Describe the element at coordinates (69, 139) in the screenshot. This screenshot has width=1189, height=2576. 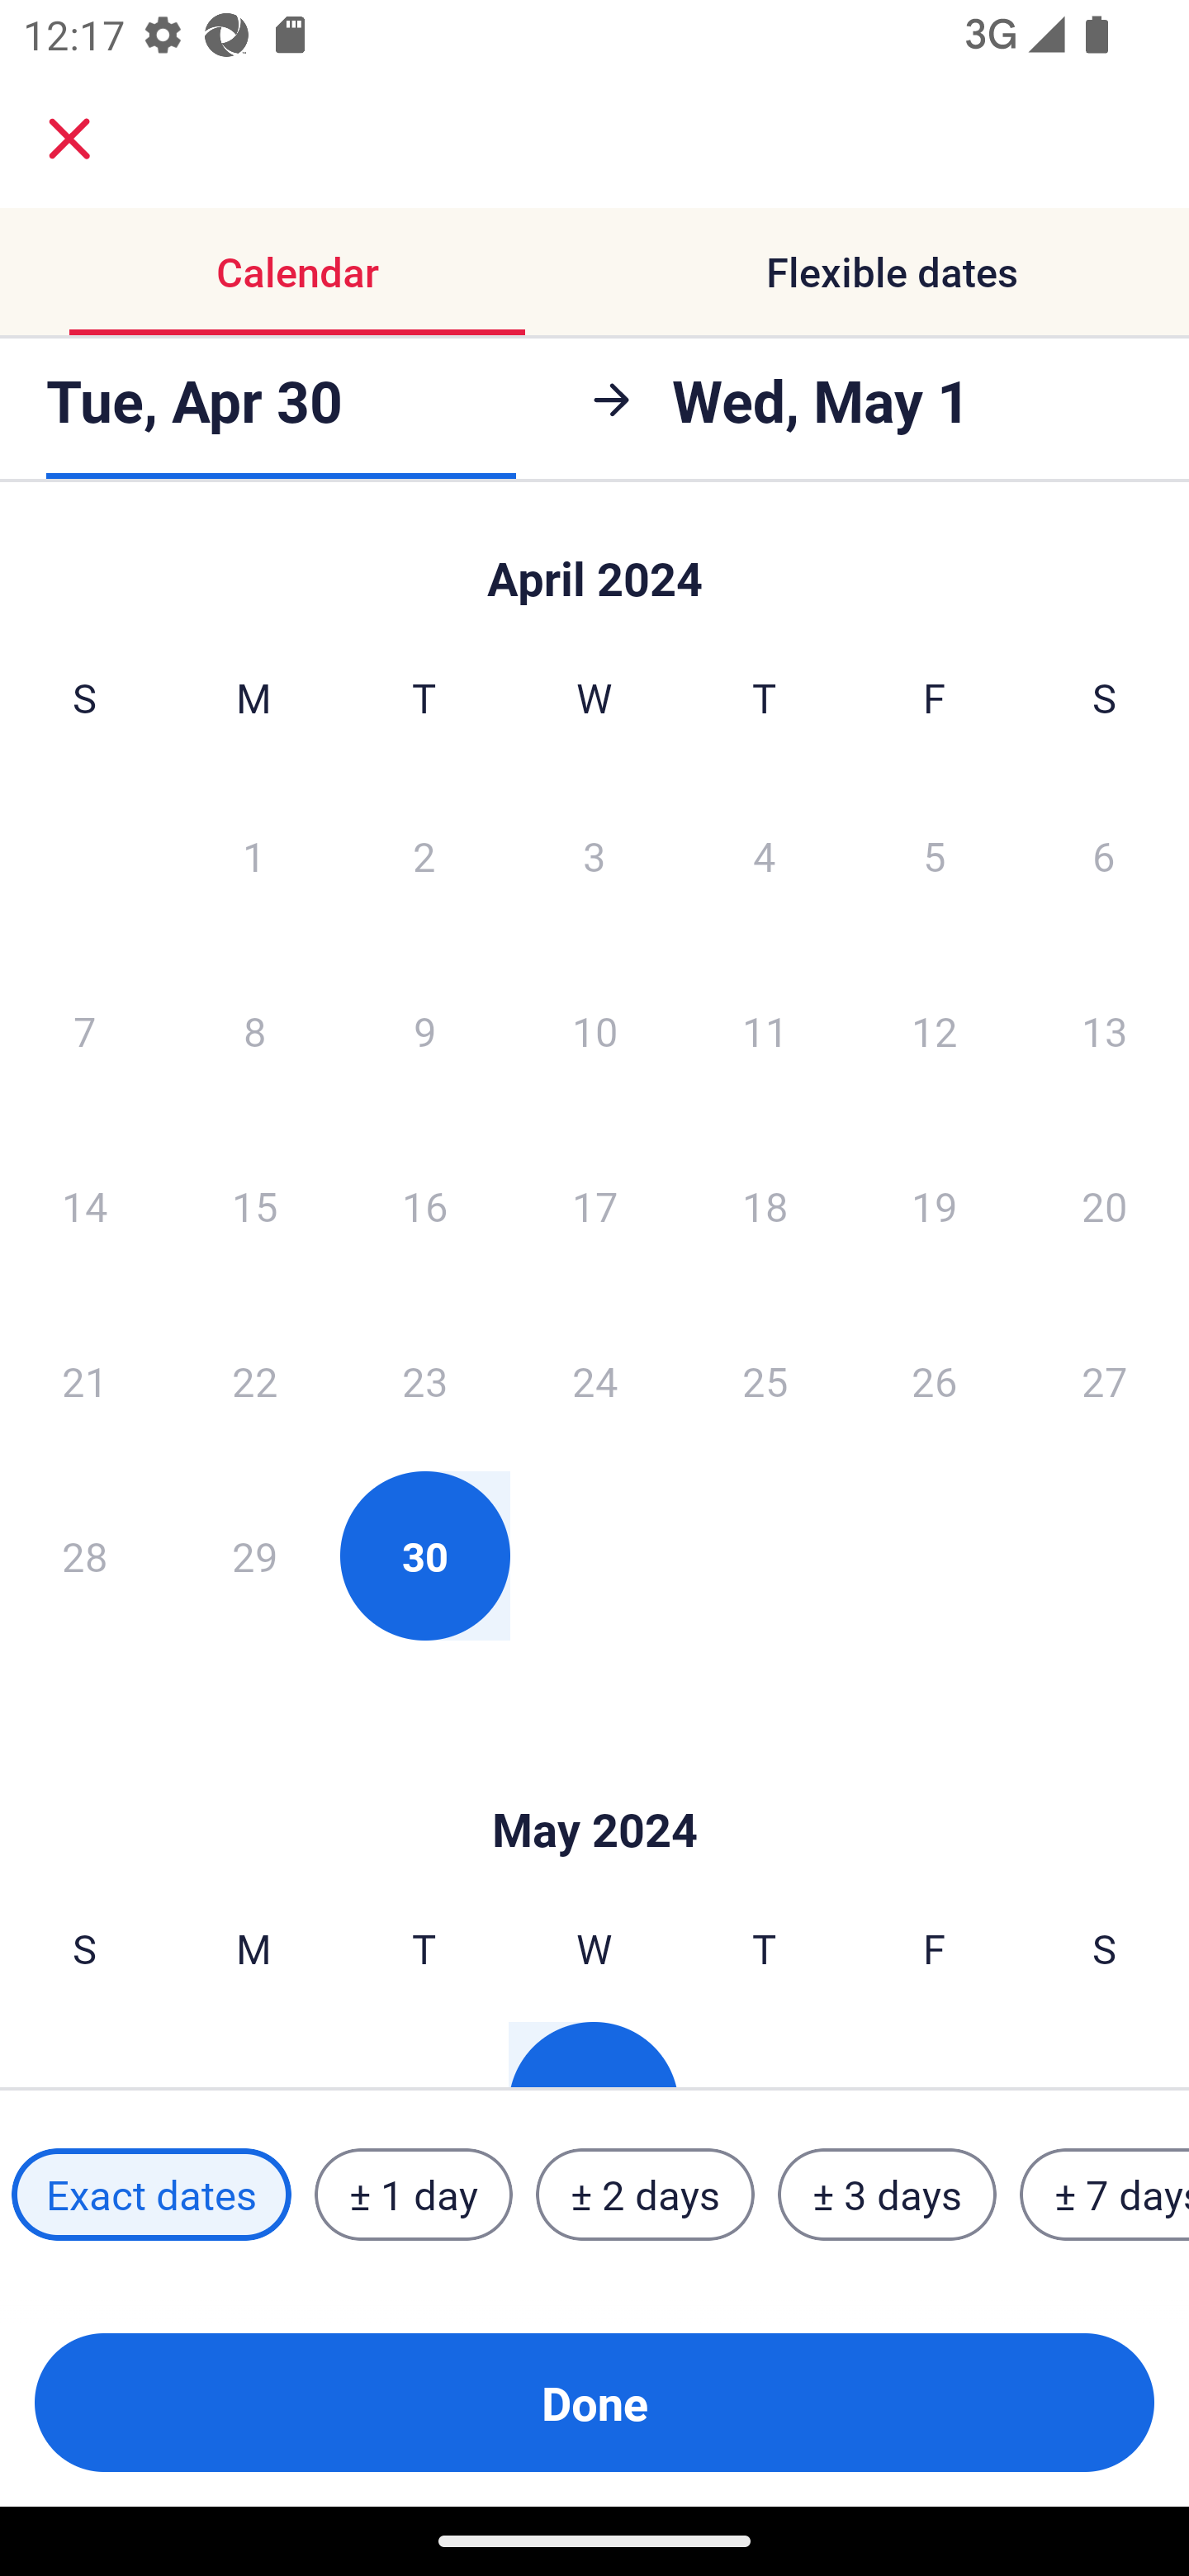
I see `close.` at that location.